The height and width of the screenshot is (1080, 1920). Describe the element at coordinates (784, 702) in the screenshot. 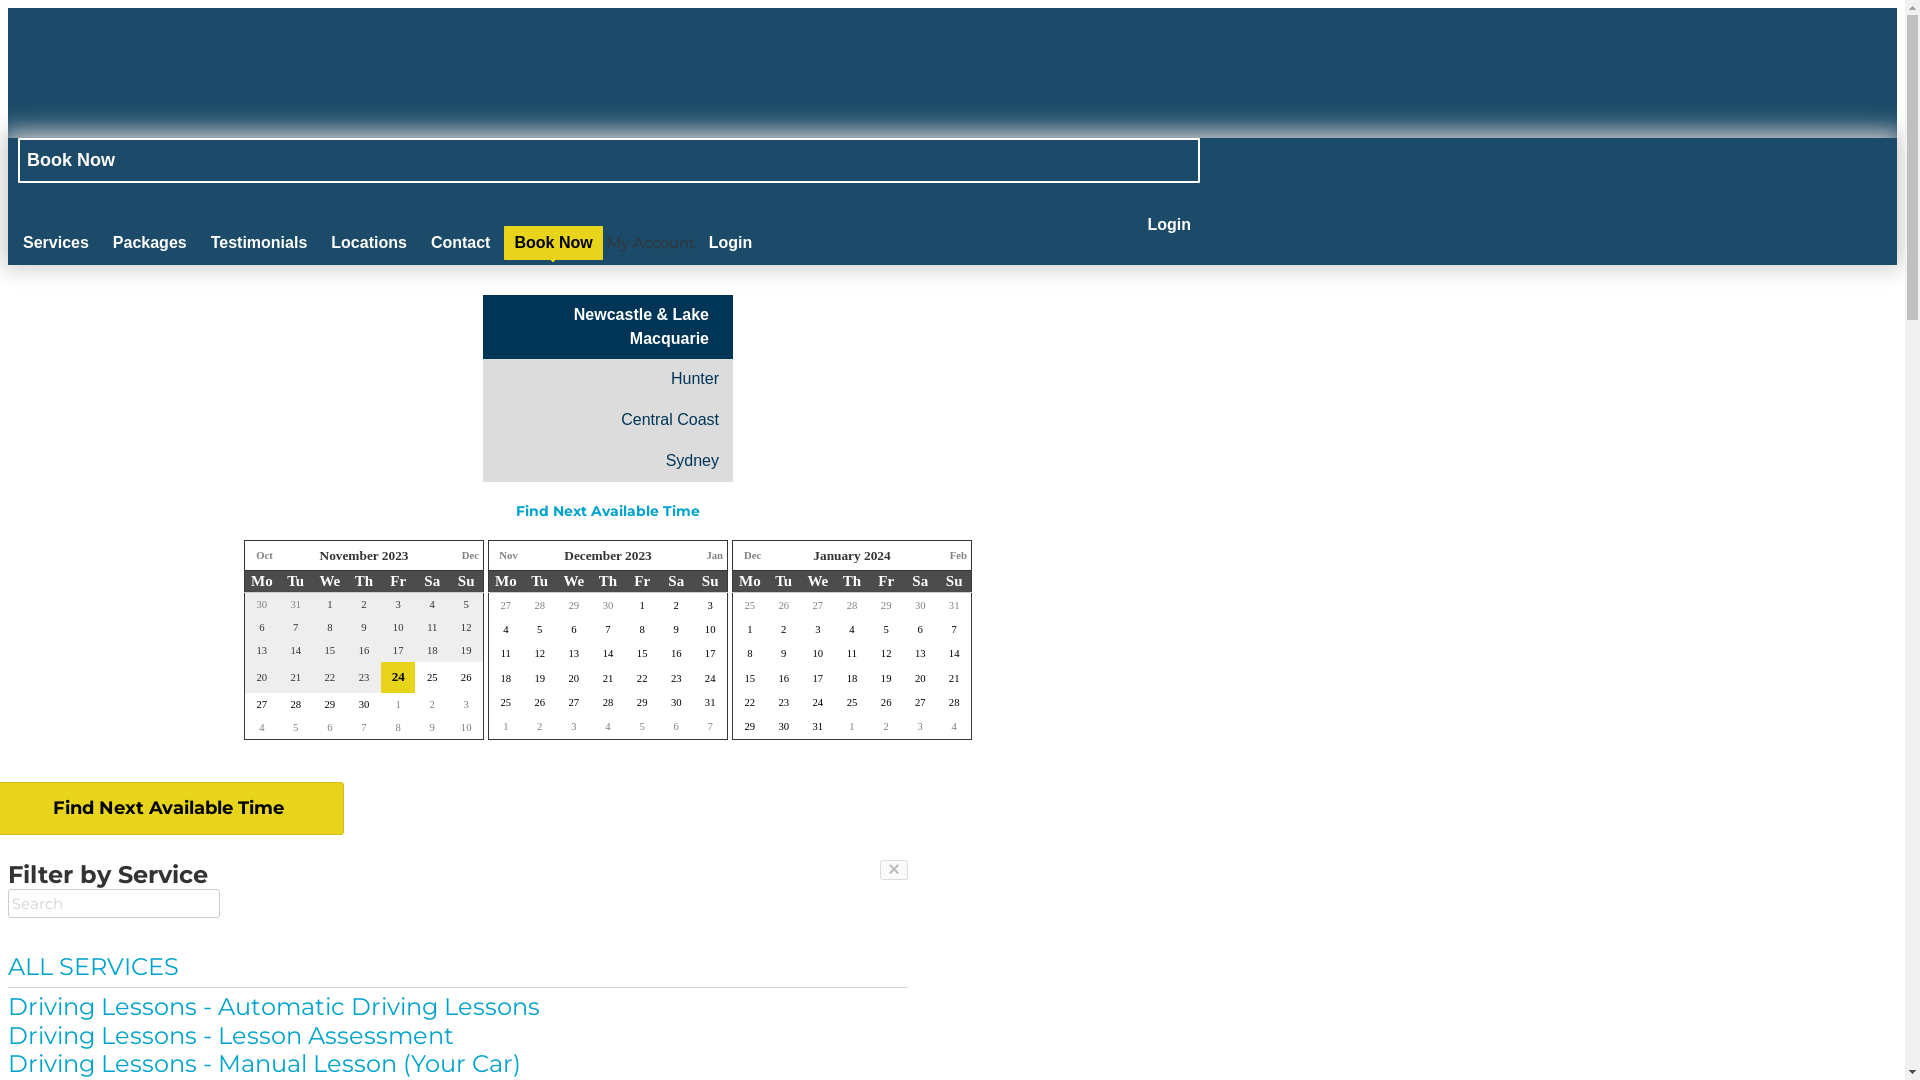

I see `23` at that location.